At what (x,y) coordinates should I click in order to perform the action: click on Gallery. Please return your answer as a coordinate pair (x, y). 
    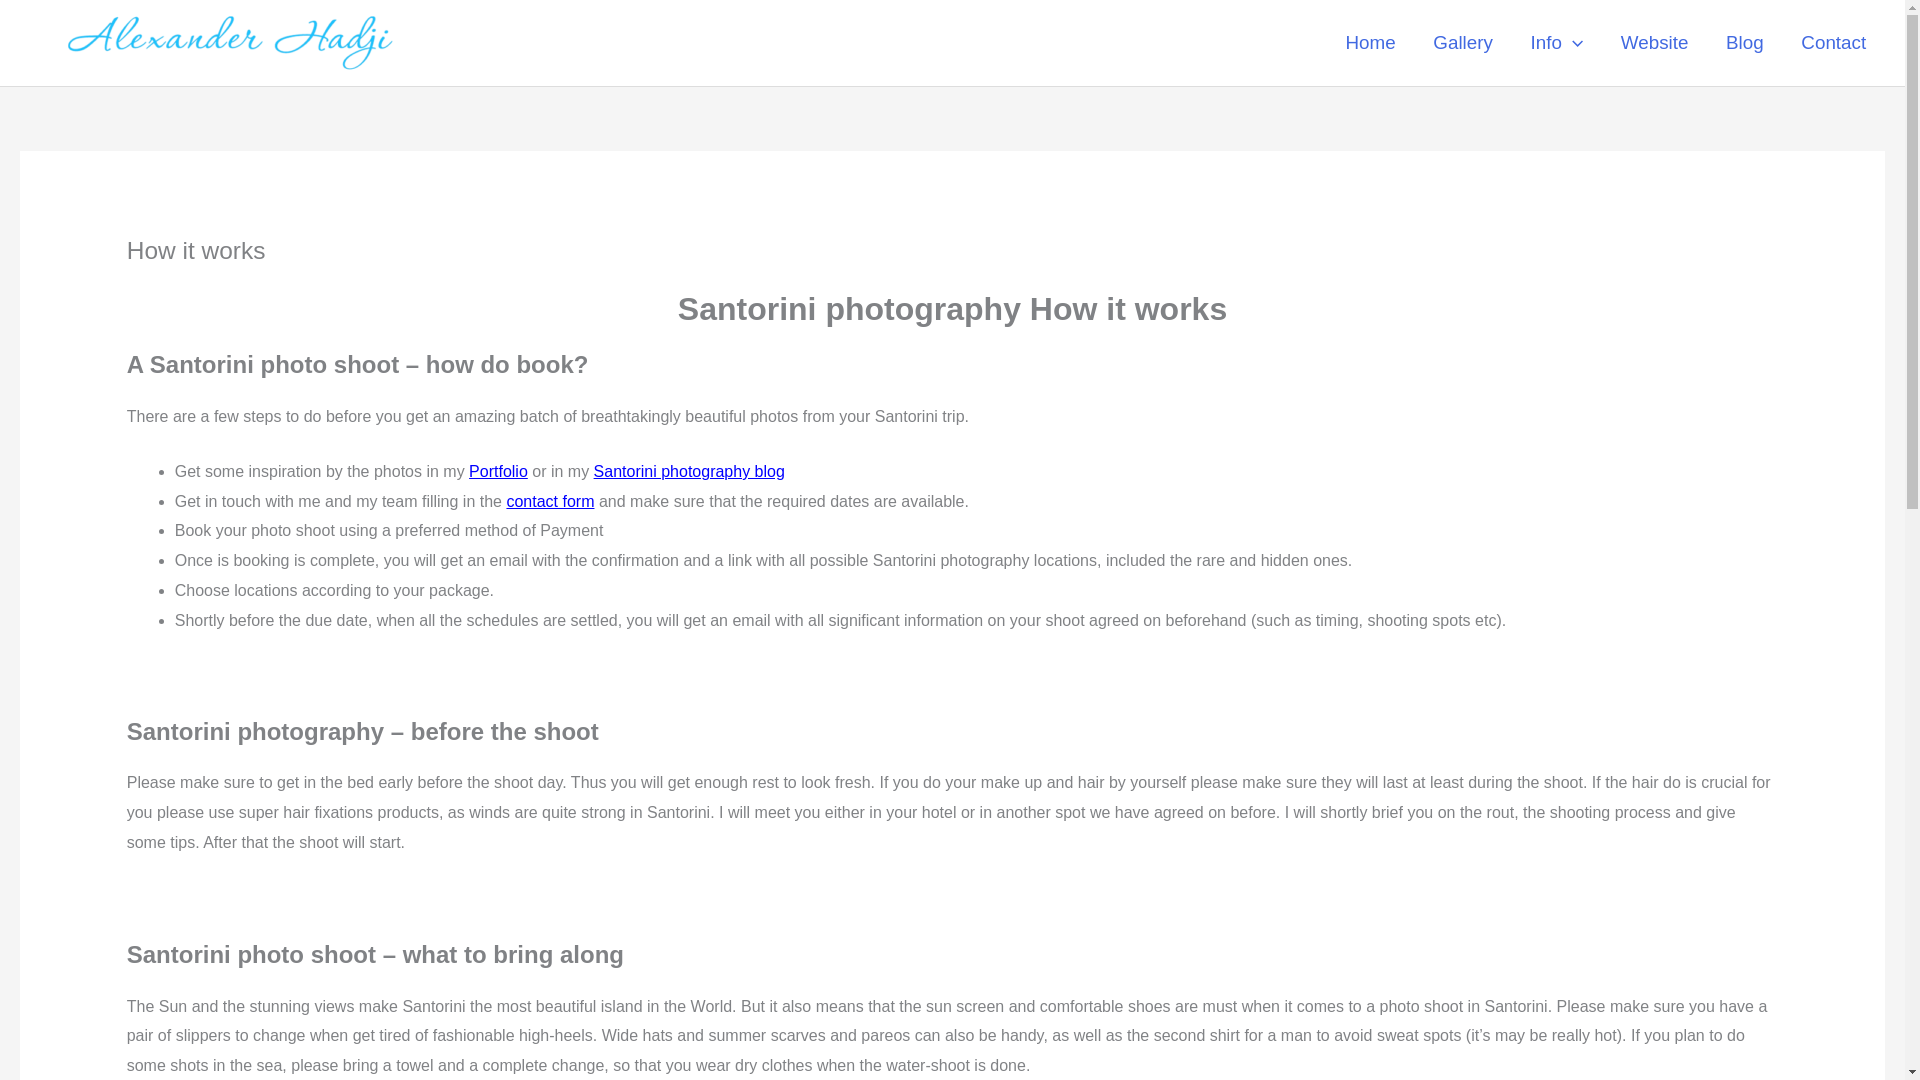
    Looking at the image, I should click on (1462, 42).